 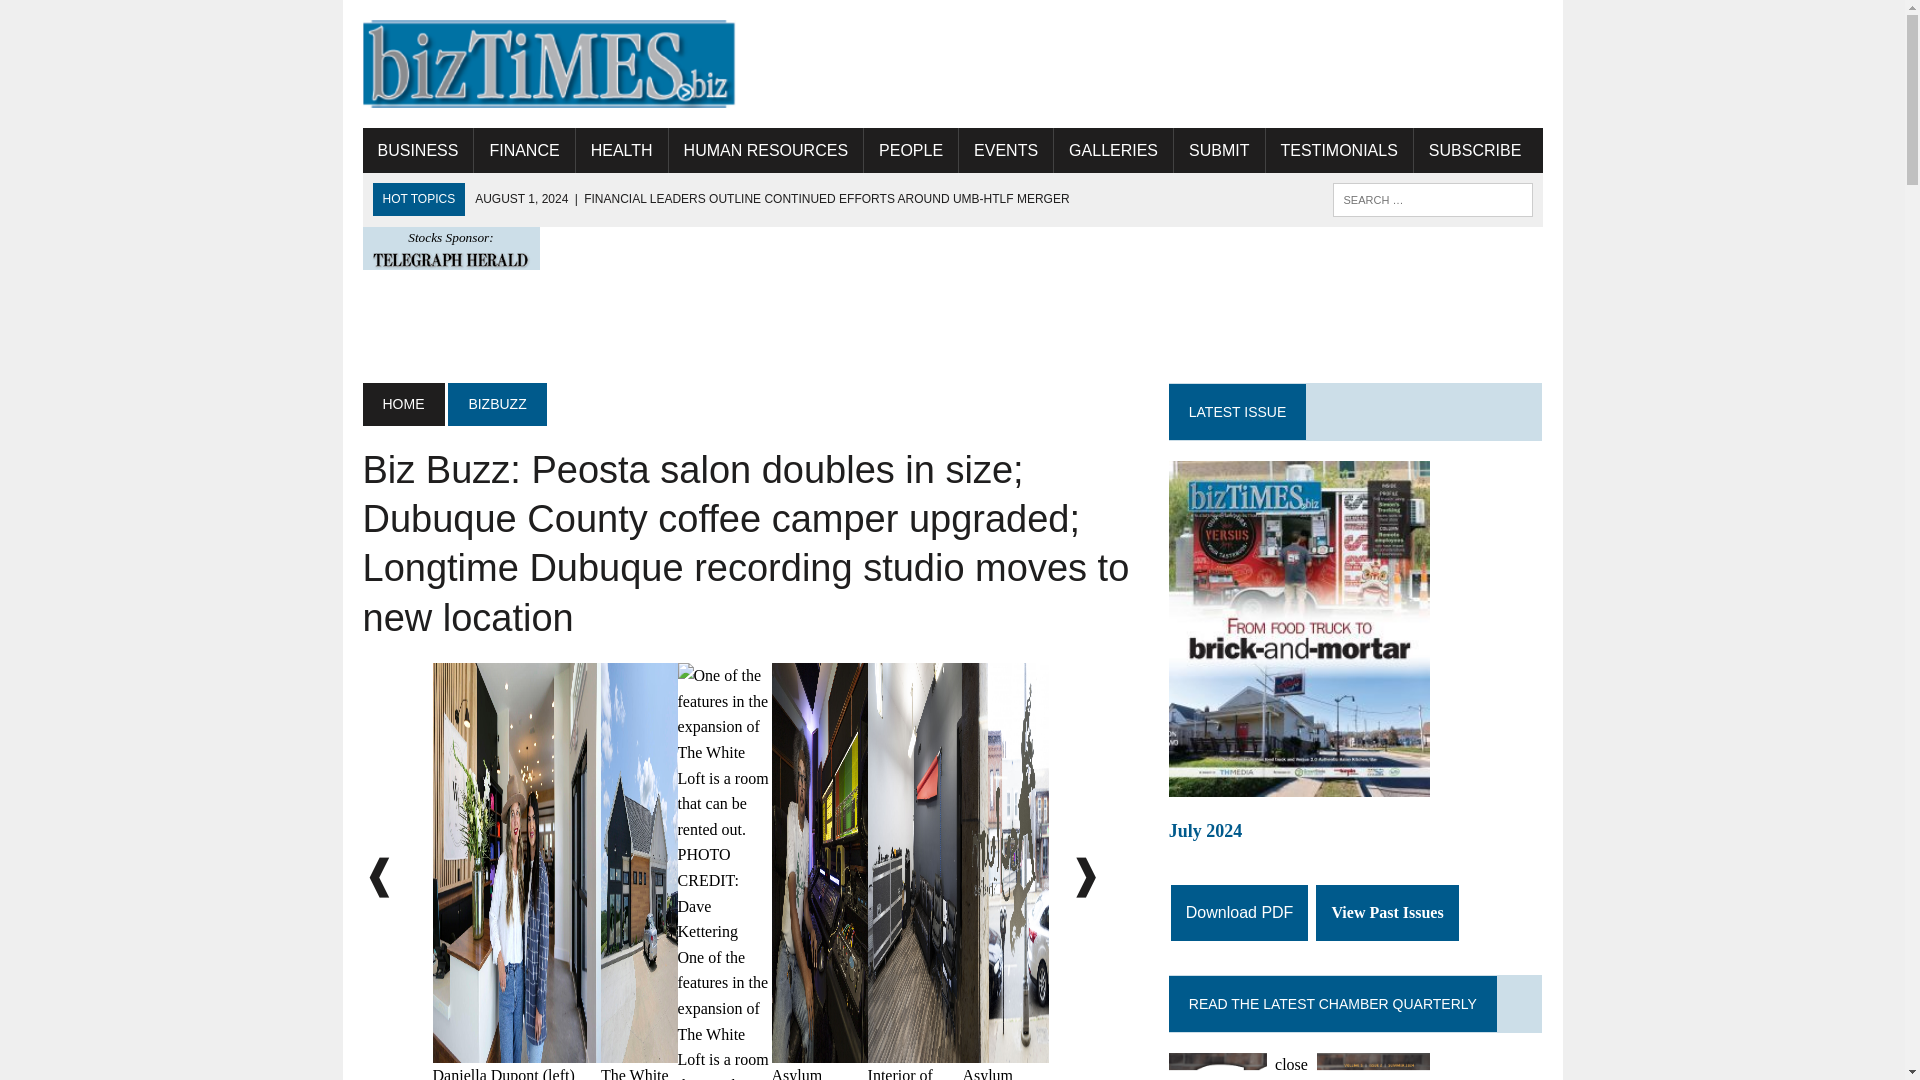 What do you see at coordinates (765, 150) in the screenshot?
I see `HUMAN RESOURCES` at bounding box center [765, 150].